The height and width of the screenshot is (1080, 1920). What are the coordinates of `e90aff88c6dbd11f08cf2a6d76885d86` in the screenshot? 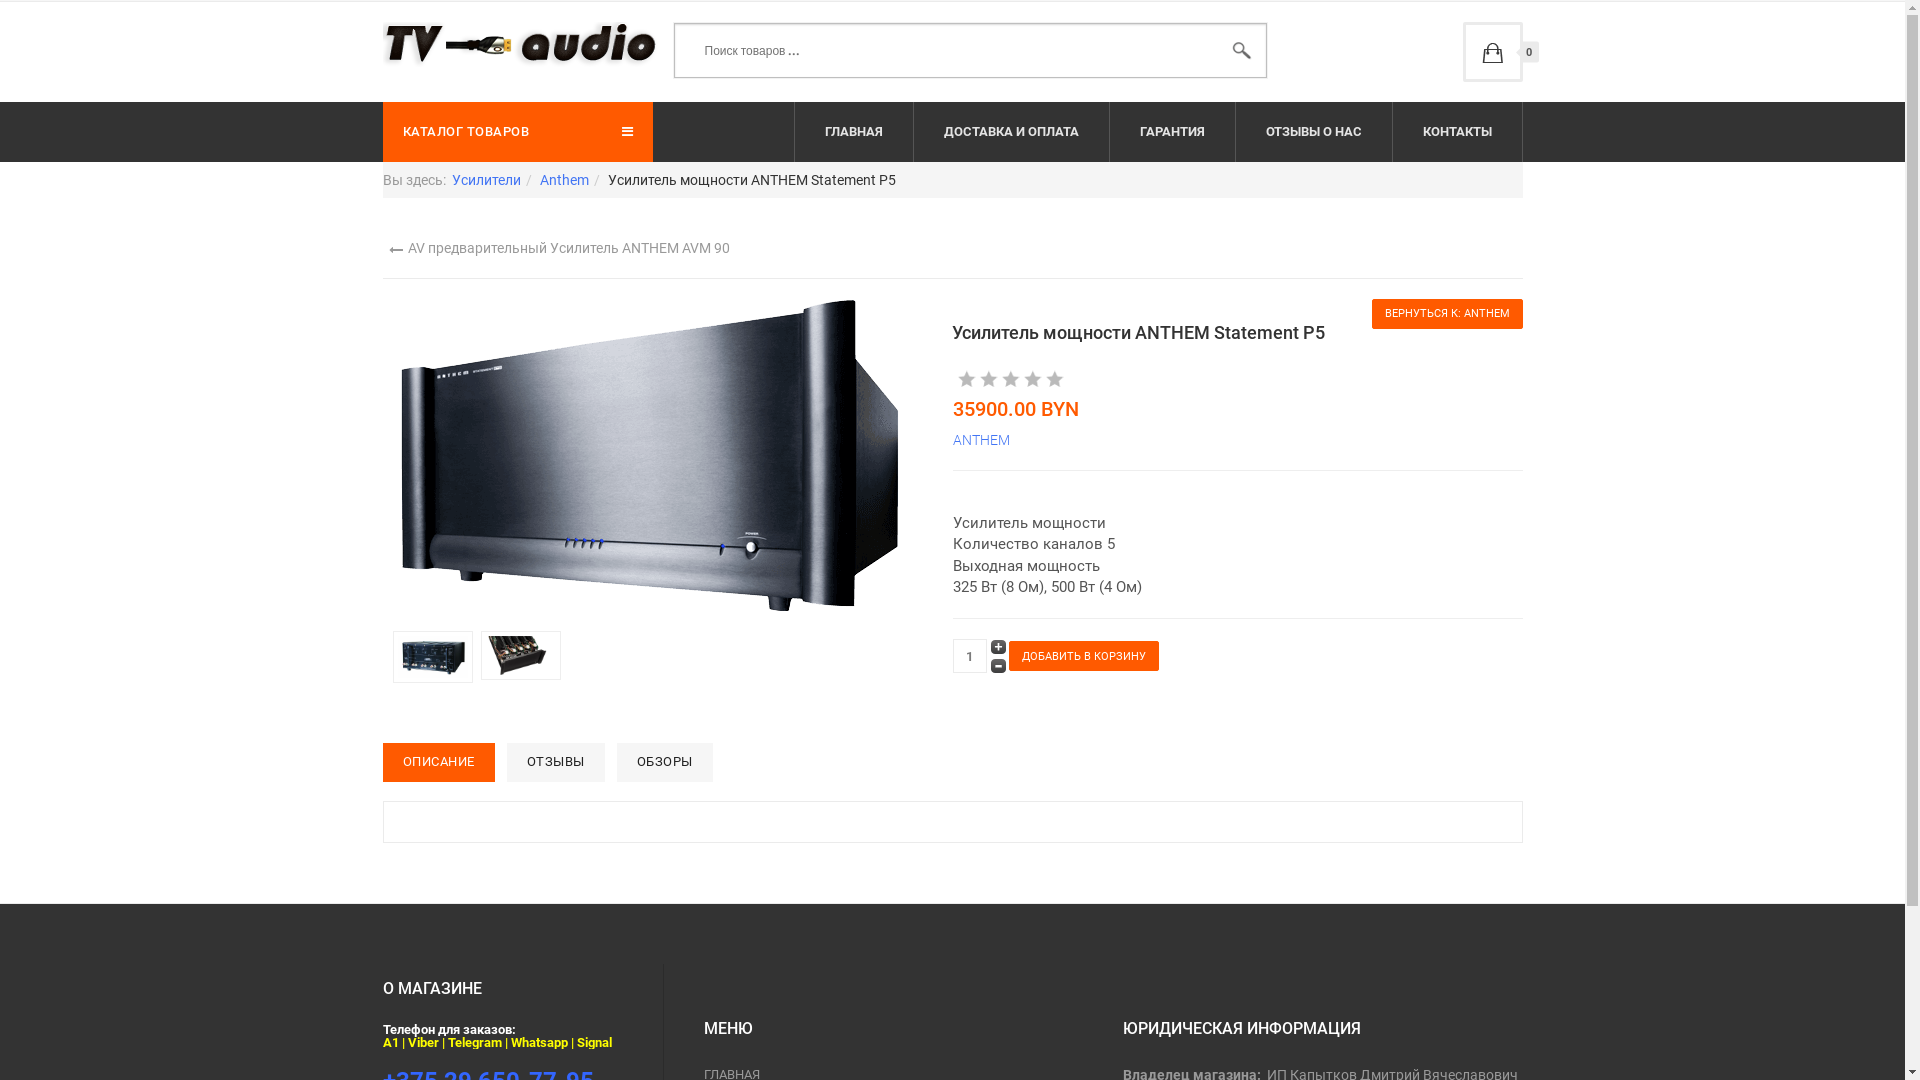 It's located at (436, 656).